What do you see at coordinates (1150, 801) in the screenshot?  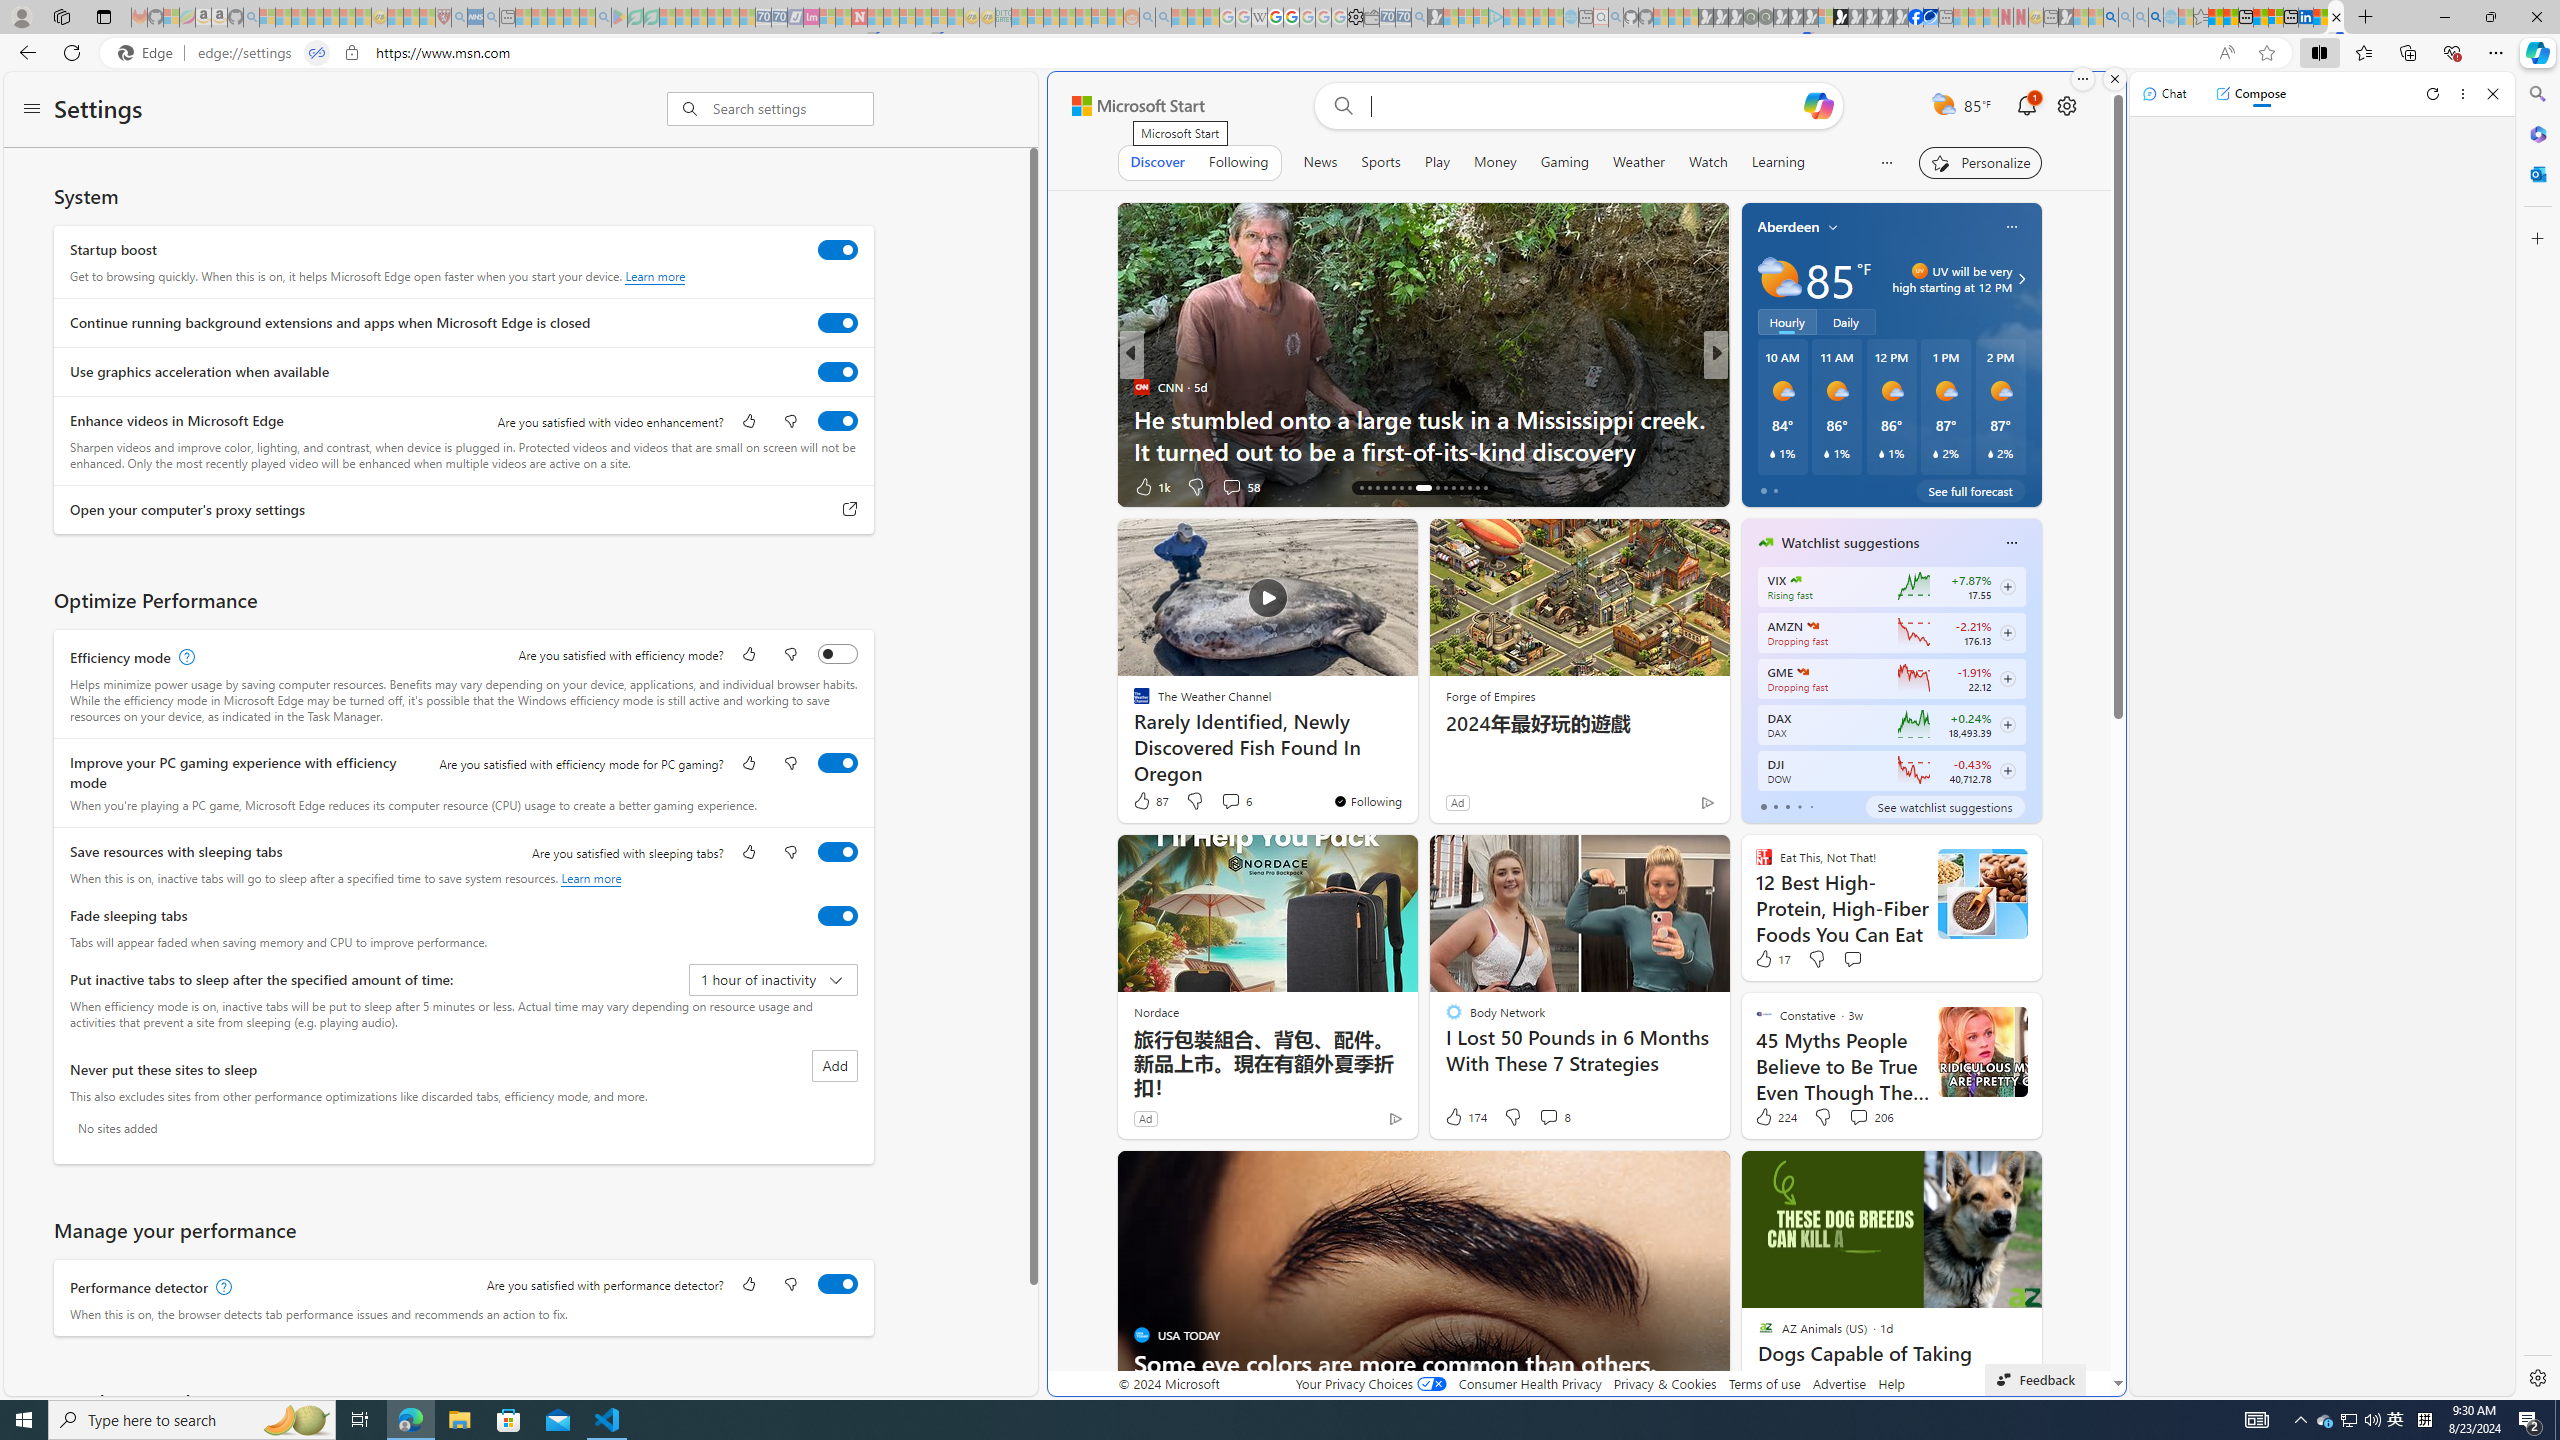 I see `87 Like` at bounding box center [1150, 801].